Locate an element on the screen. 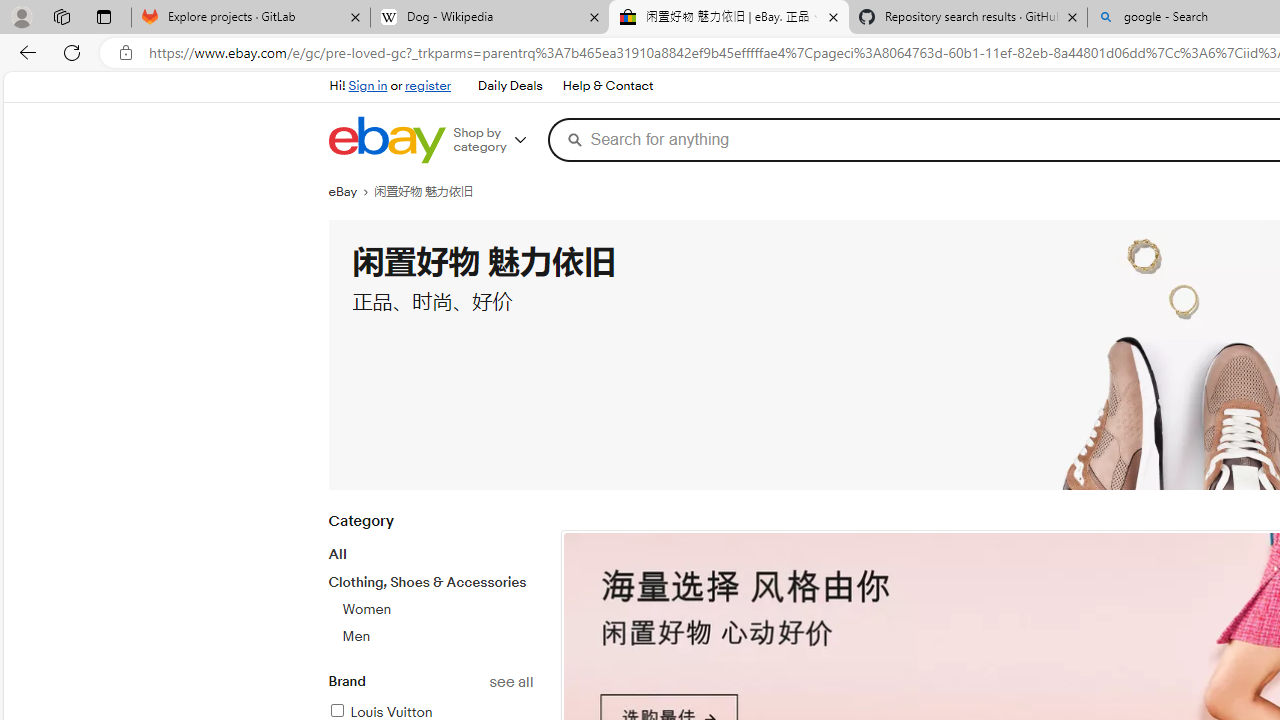 The width and height of the screenshot is (1280, 720). Shop by category is located at coordinates (496, 140).